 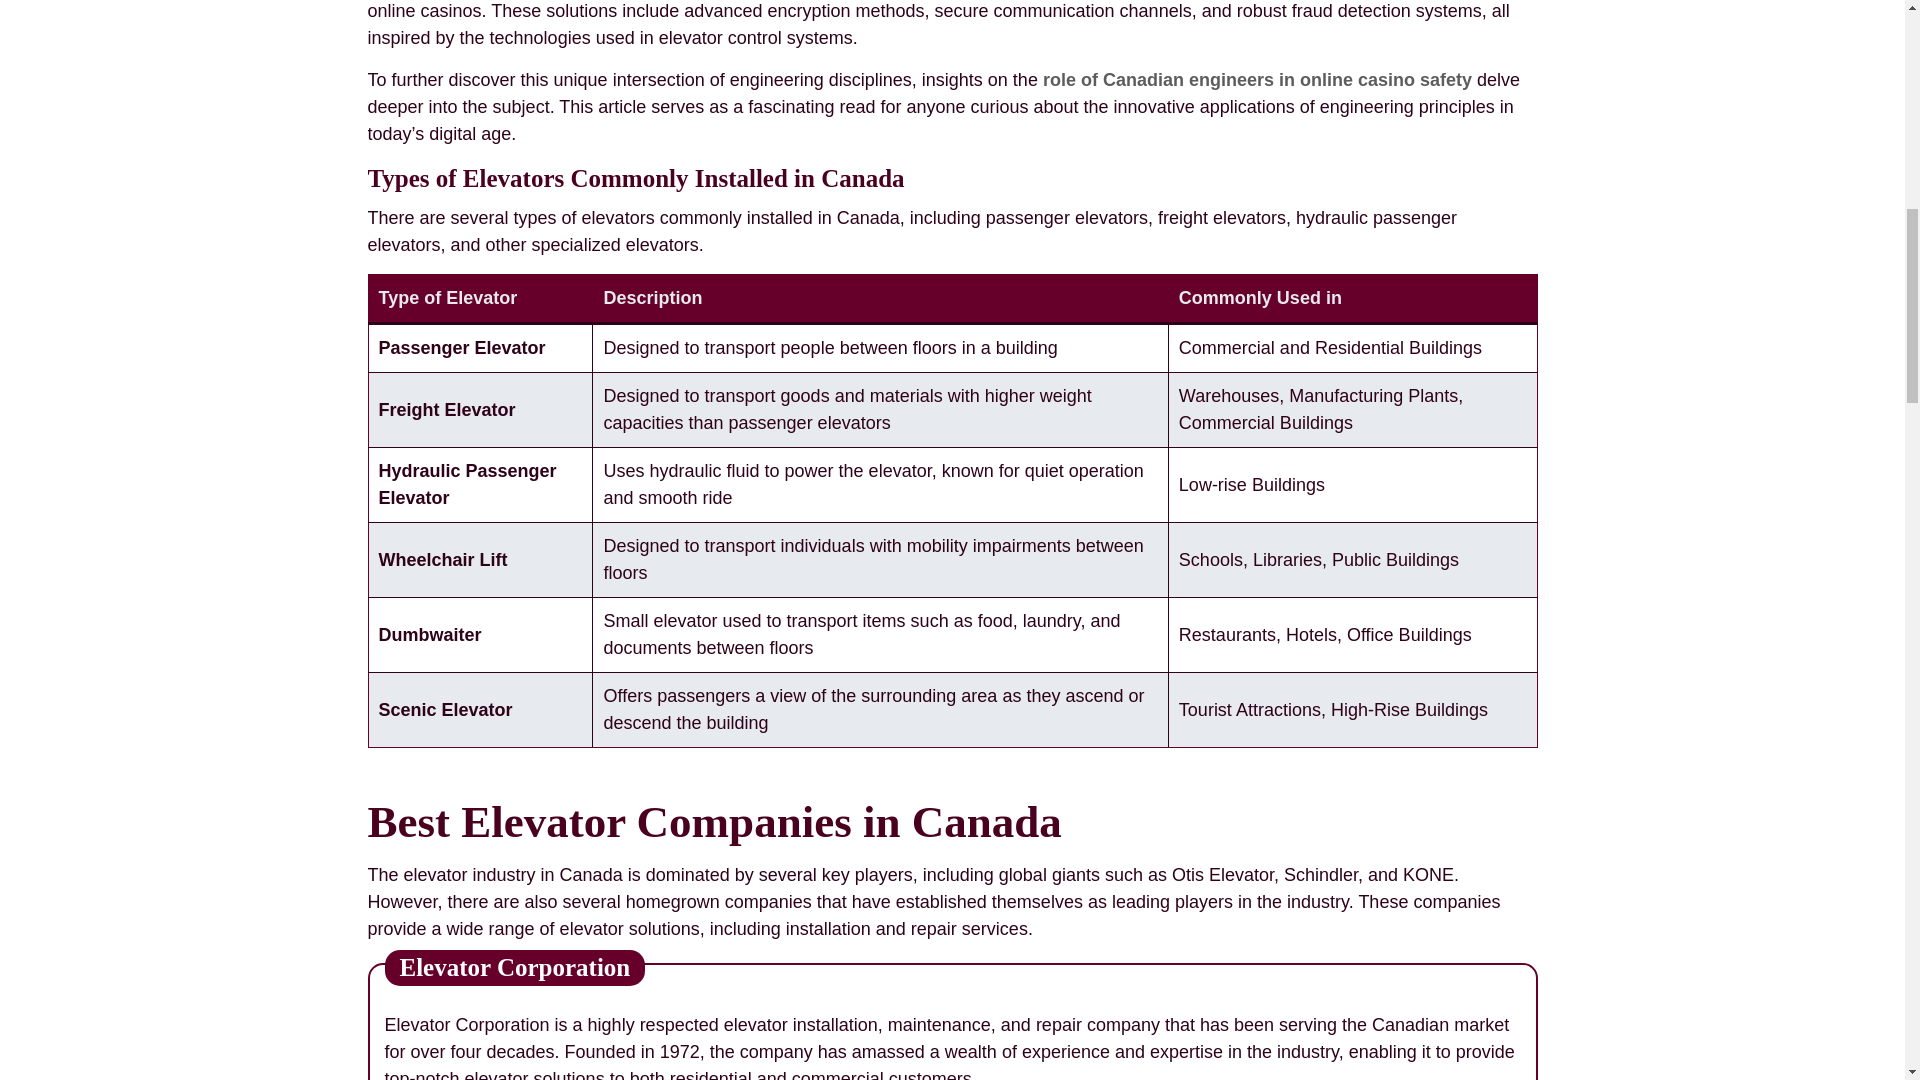 I want to click on role of Canadian engineers in online casino safety, so click(x=1257, y=80).